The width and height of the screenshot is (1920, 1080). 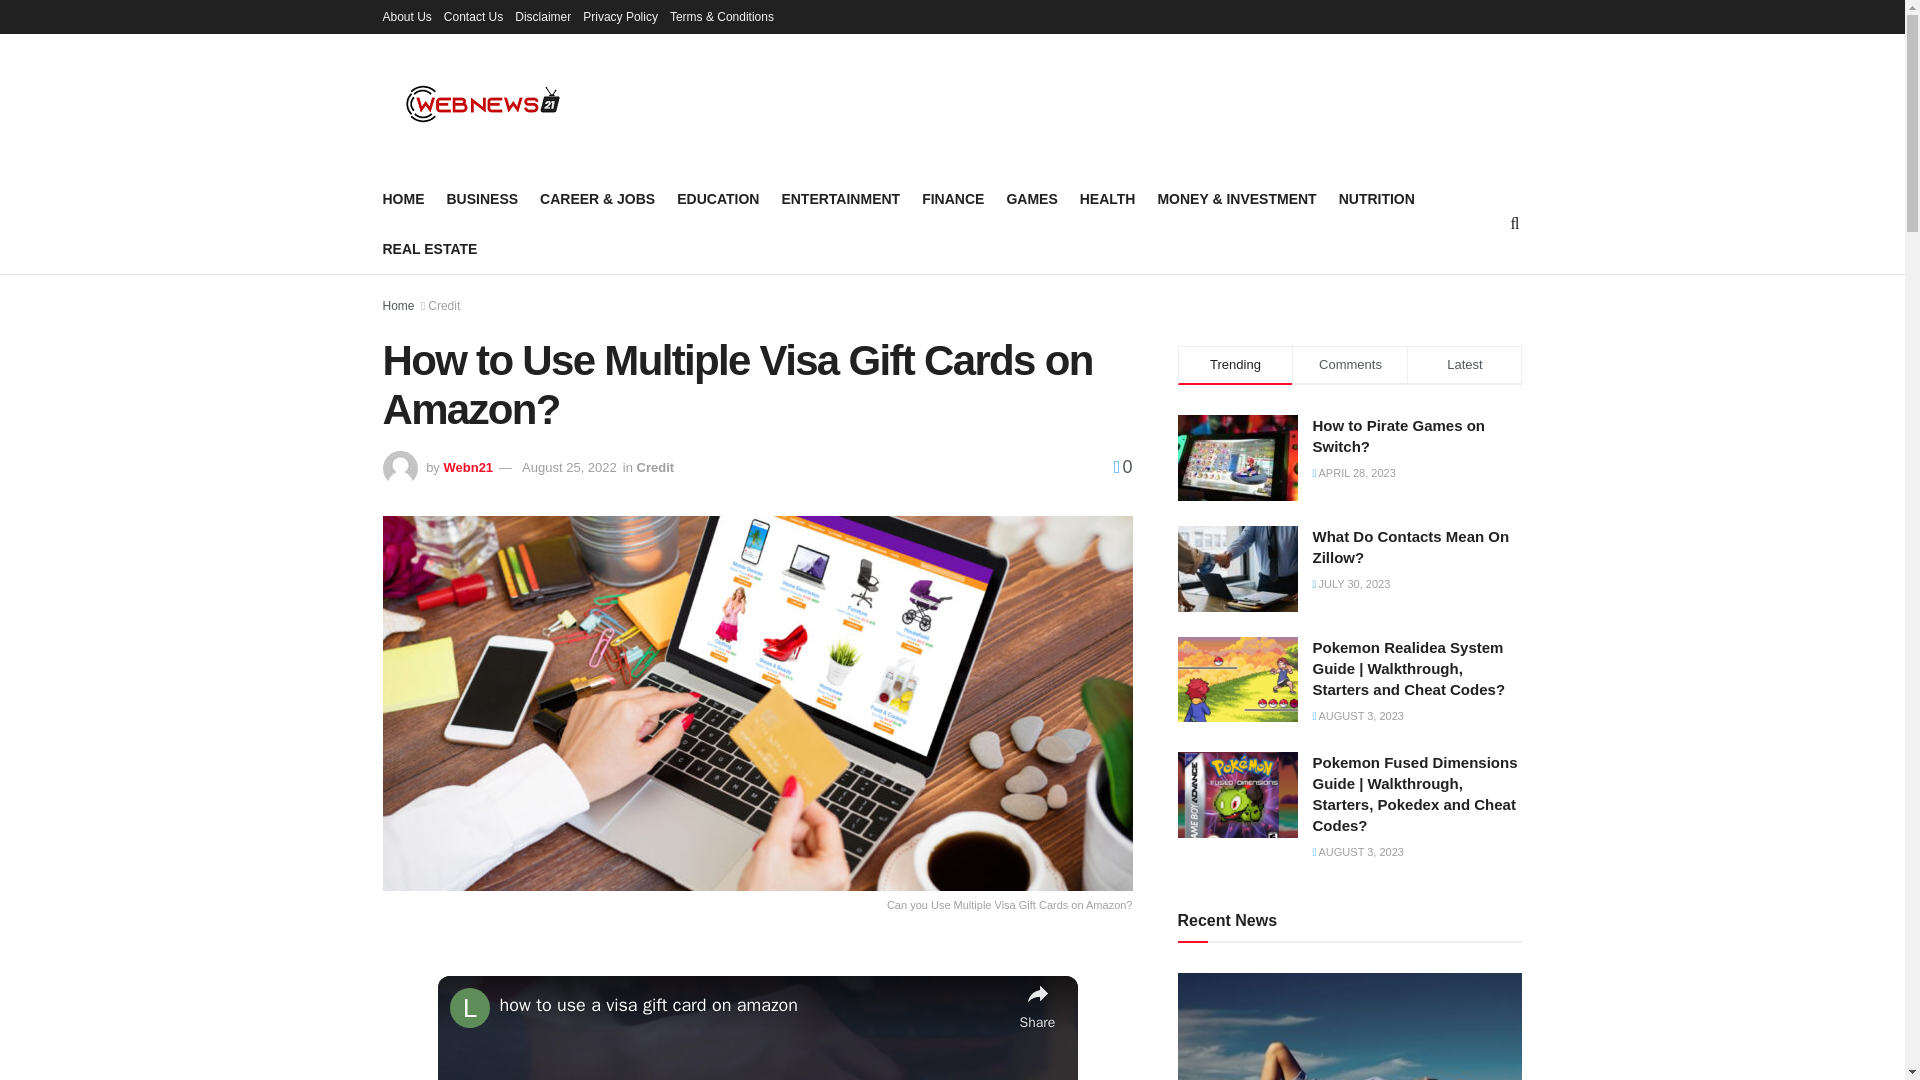 What do you see at coordinates (620, 16) in the screenshot?
I see `Privacy Policy` at bounding box center [620, 16].